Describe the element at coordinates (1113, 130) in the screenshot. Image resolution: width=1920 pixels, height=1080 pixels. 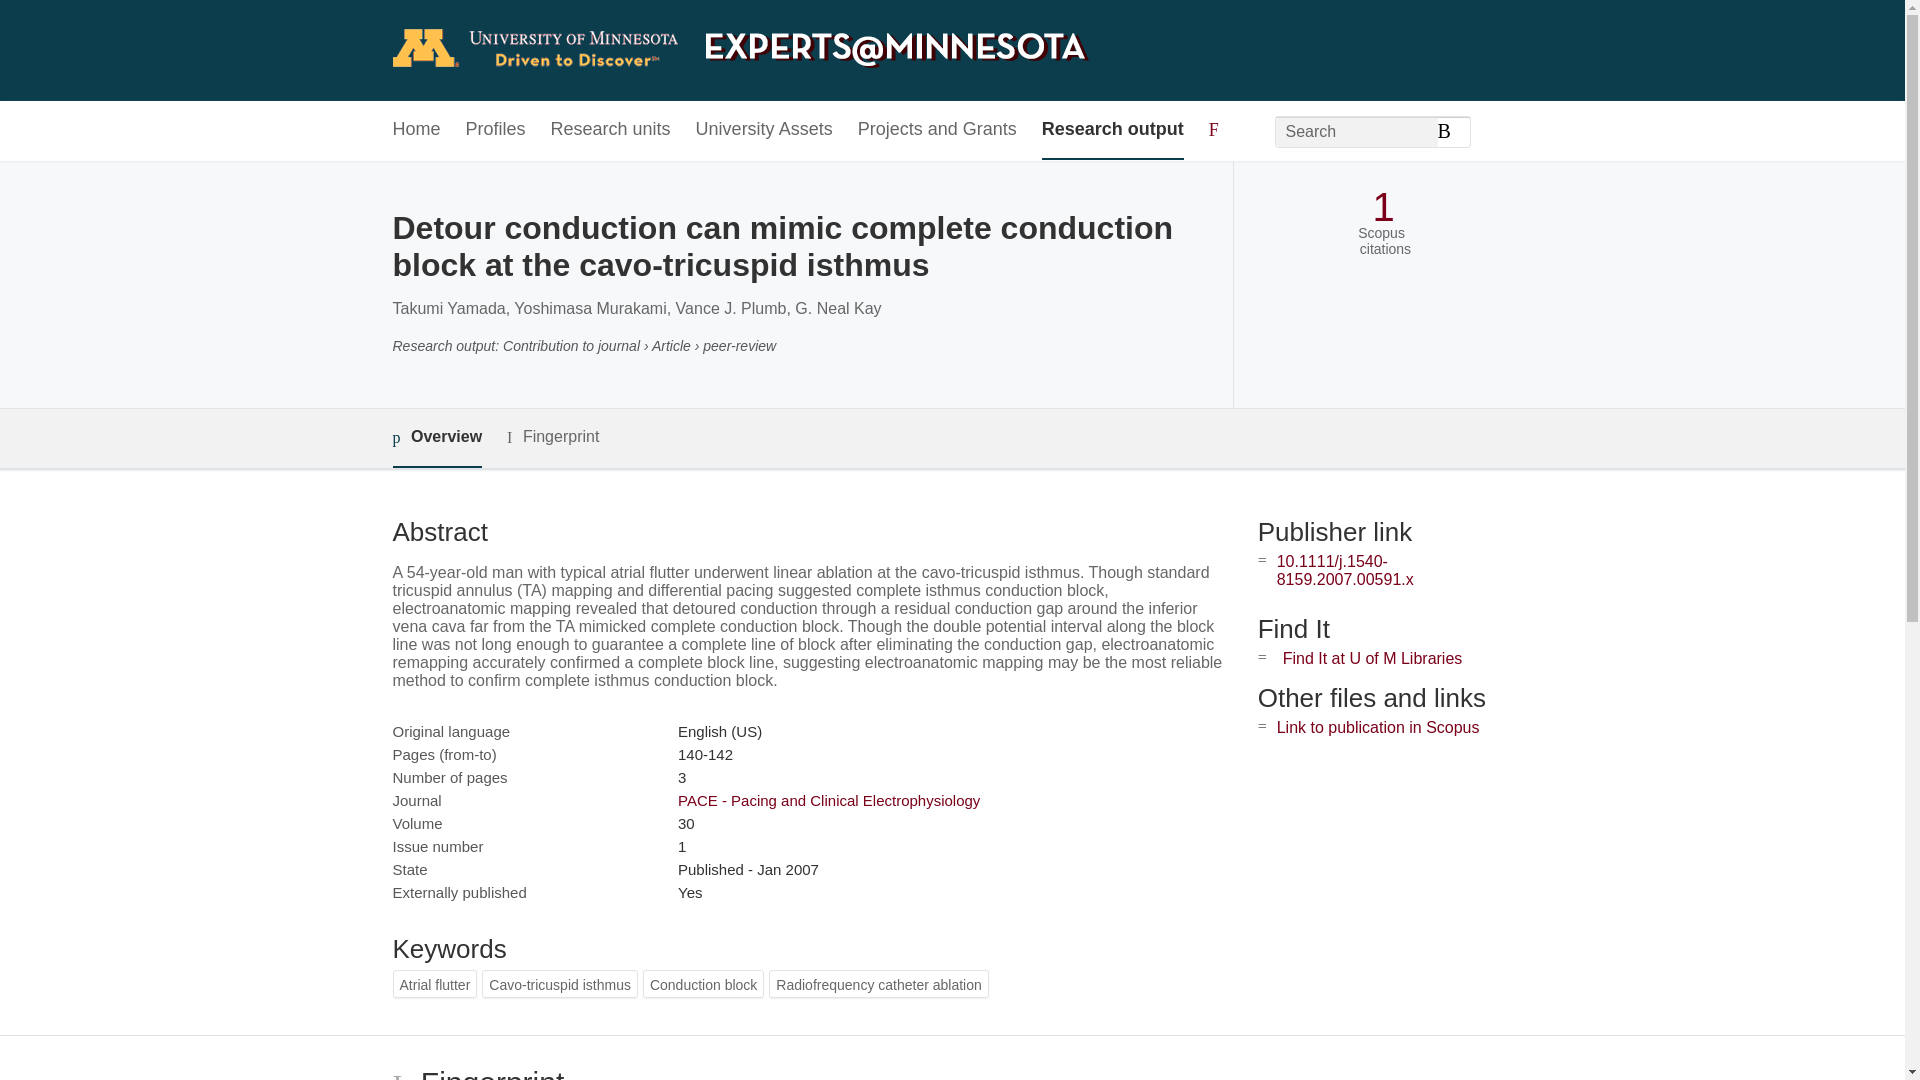
I see `Research output` at that location.